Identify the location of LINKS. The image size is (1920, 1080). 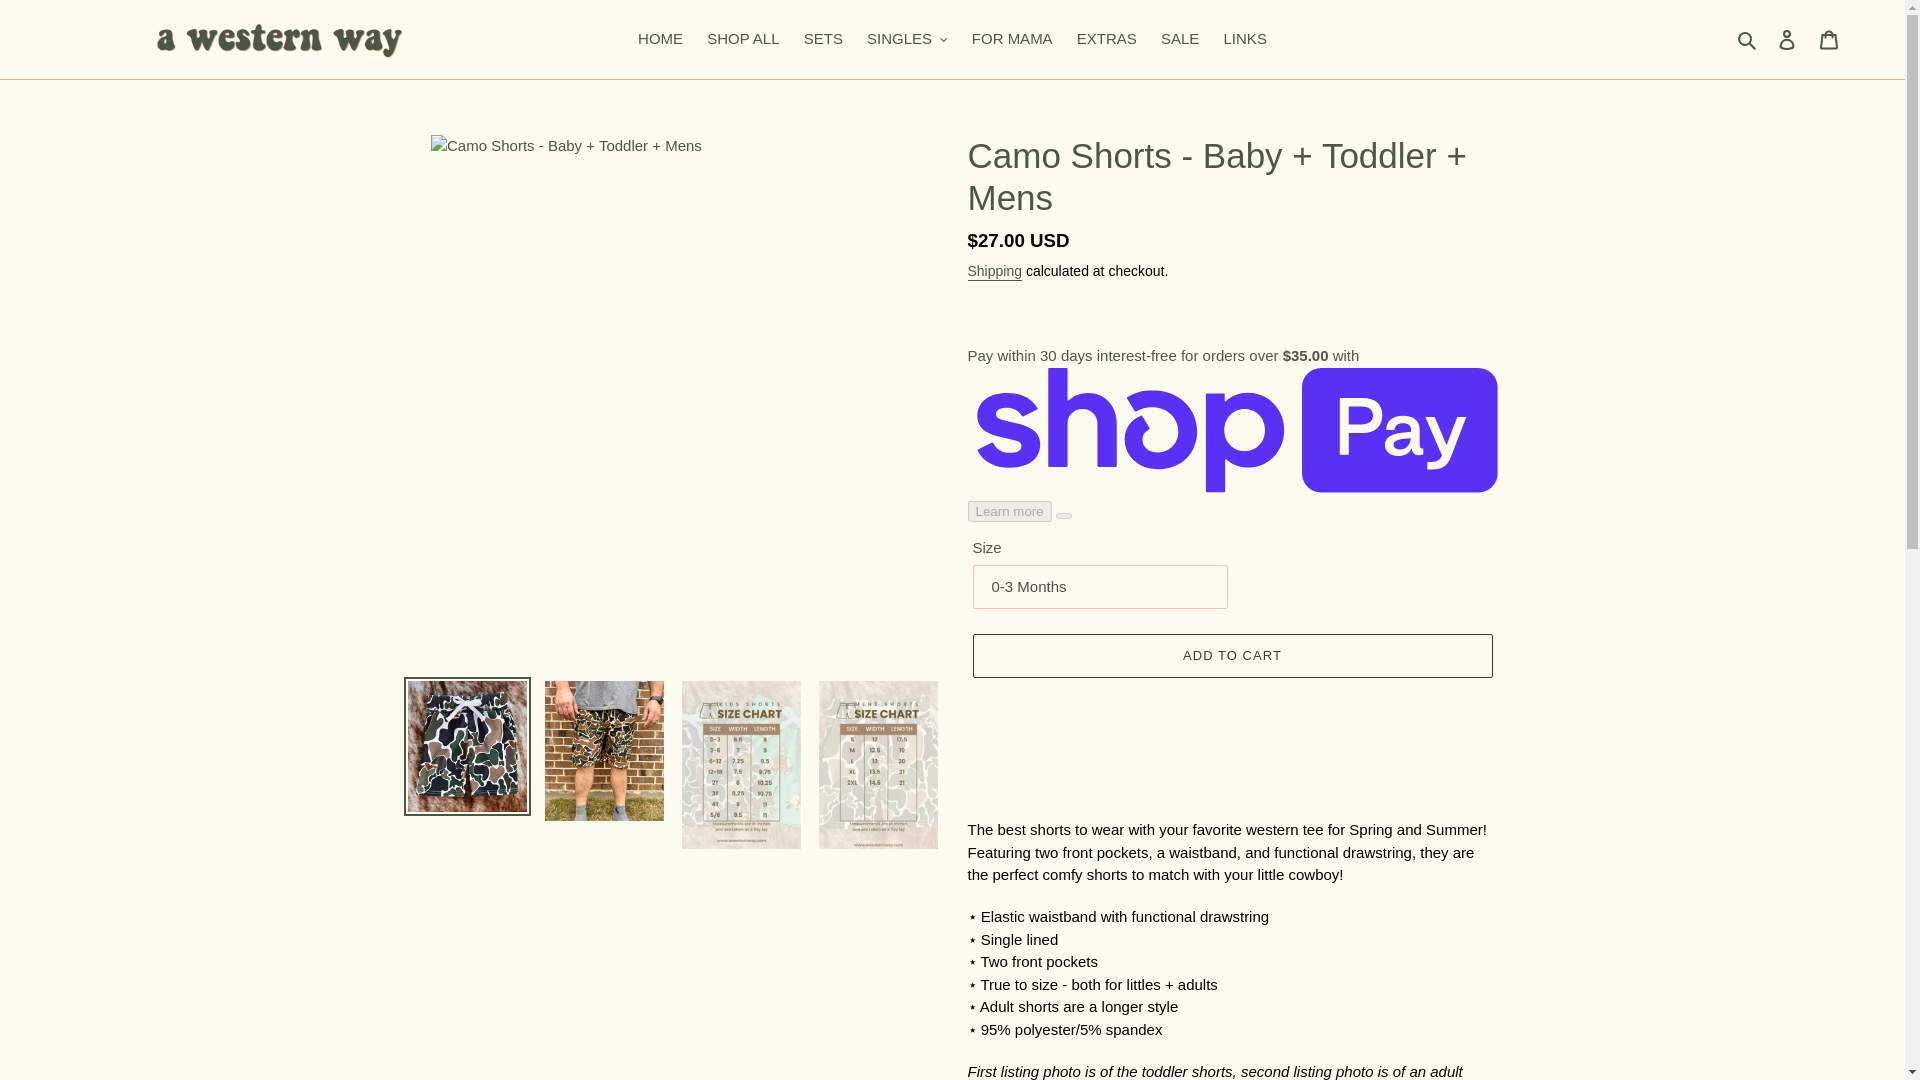
(1244, 39).